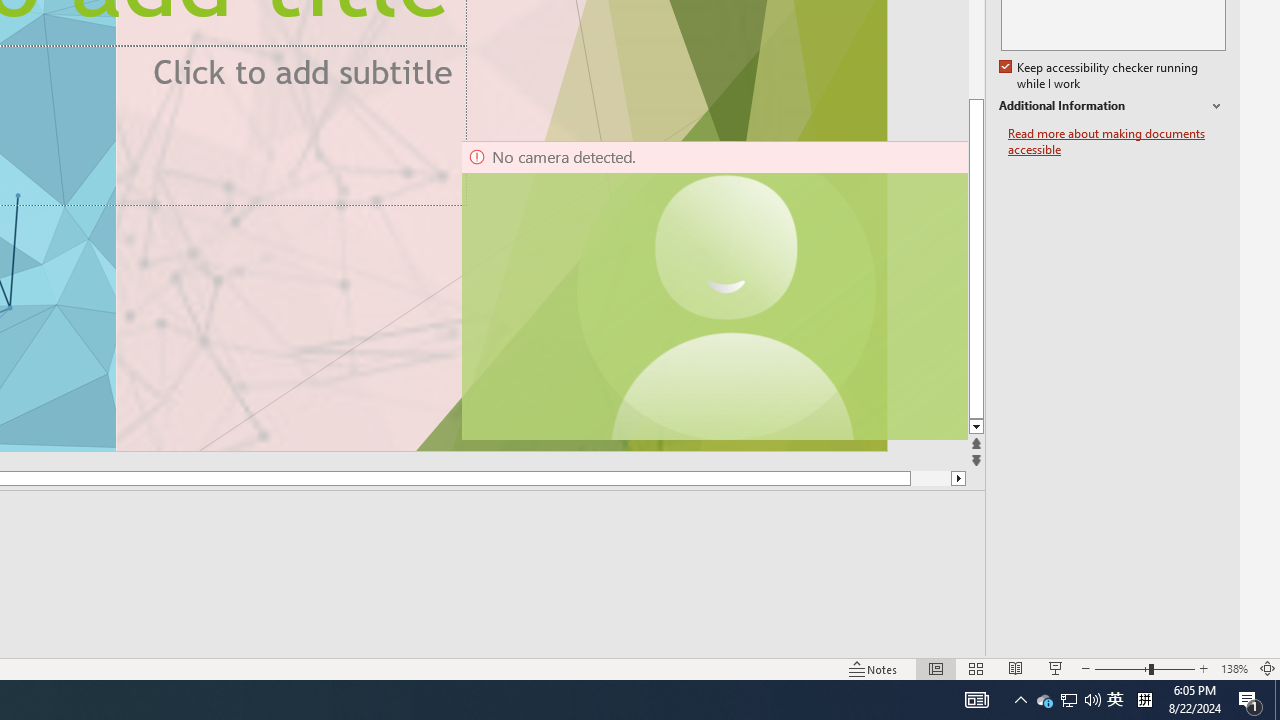 This screenshot has height=720, width=1280. I want to click on Zoom 138%, so click(1234, 668).